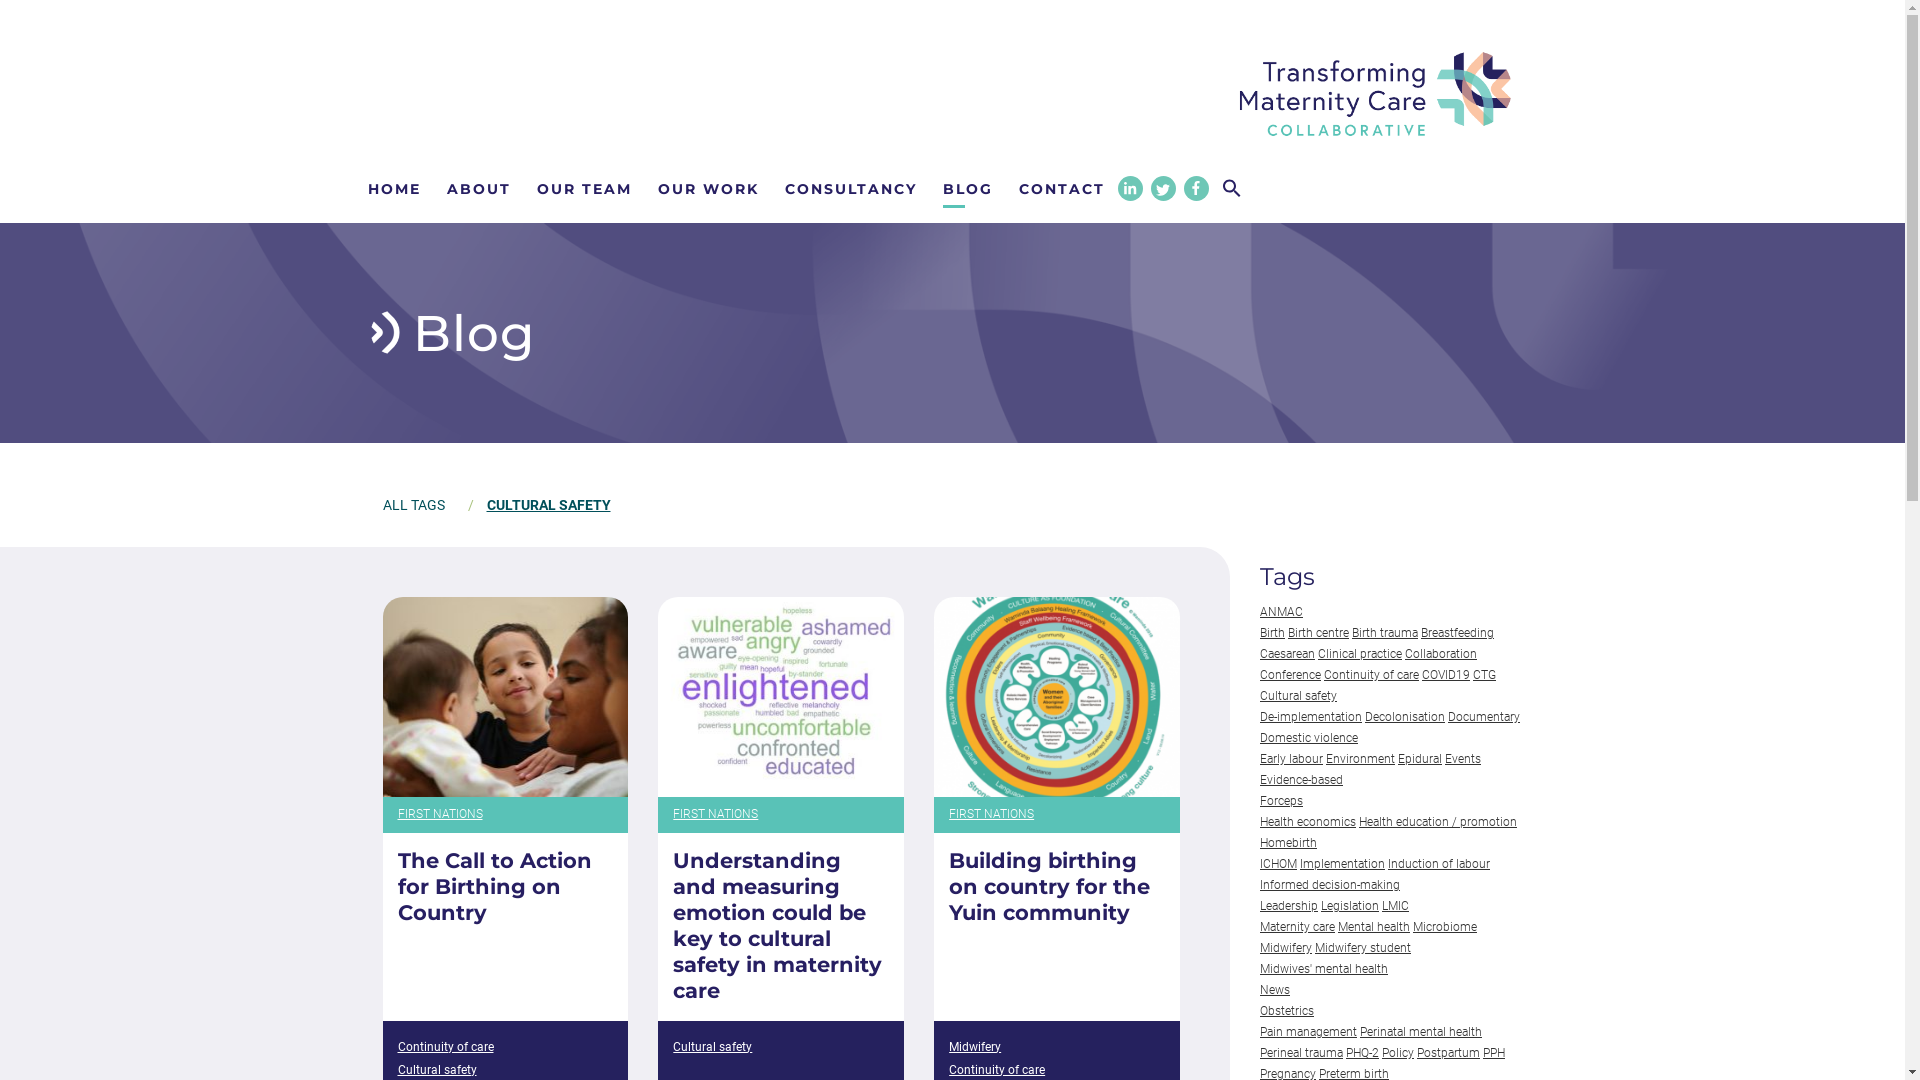 The image size is (1920, 1080). What do you see at coordinates (708, 189) in the screenshot?
I see `OUR WORK` at bounding box center [708, 189].